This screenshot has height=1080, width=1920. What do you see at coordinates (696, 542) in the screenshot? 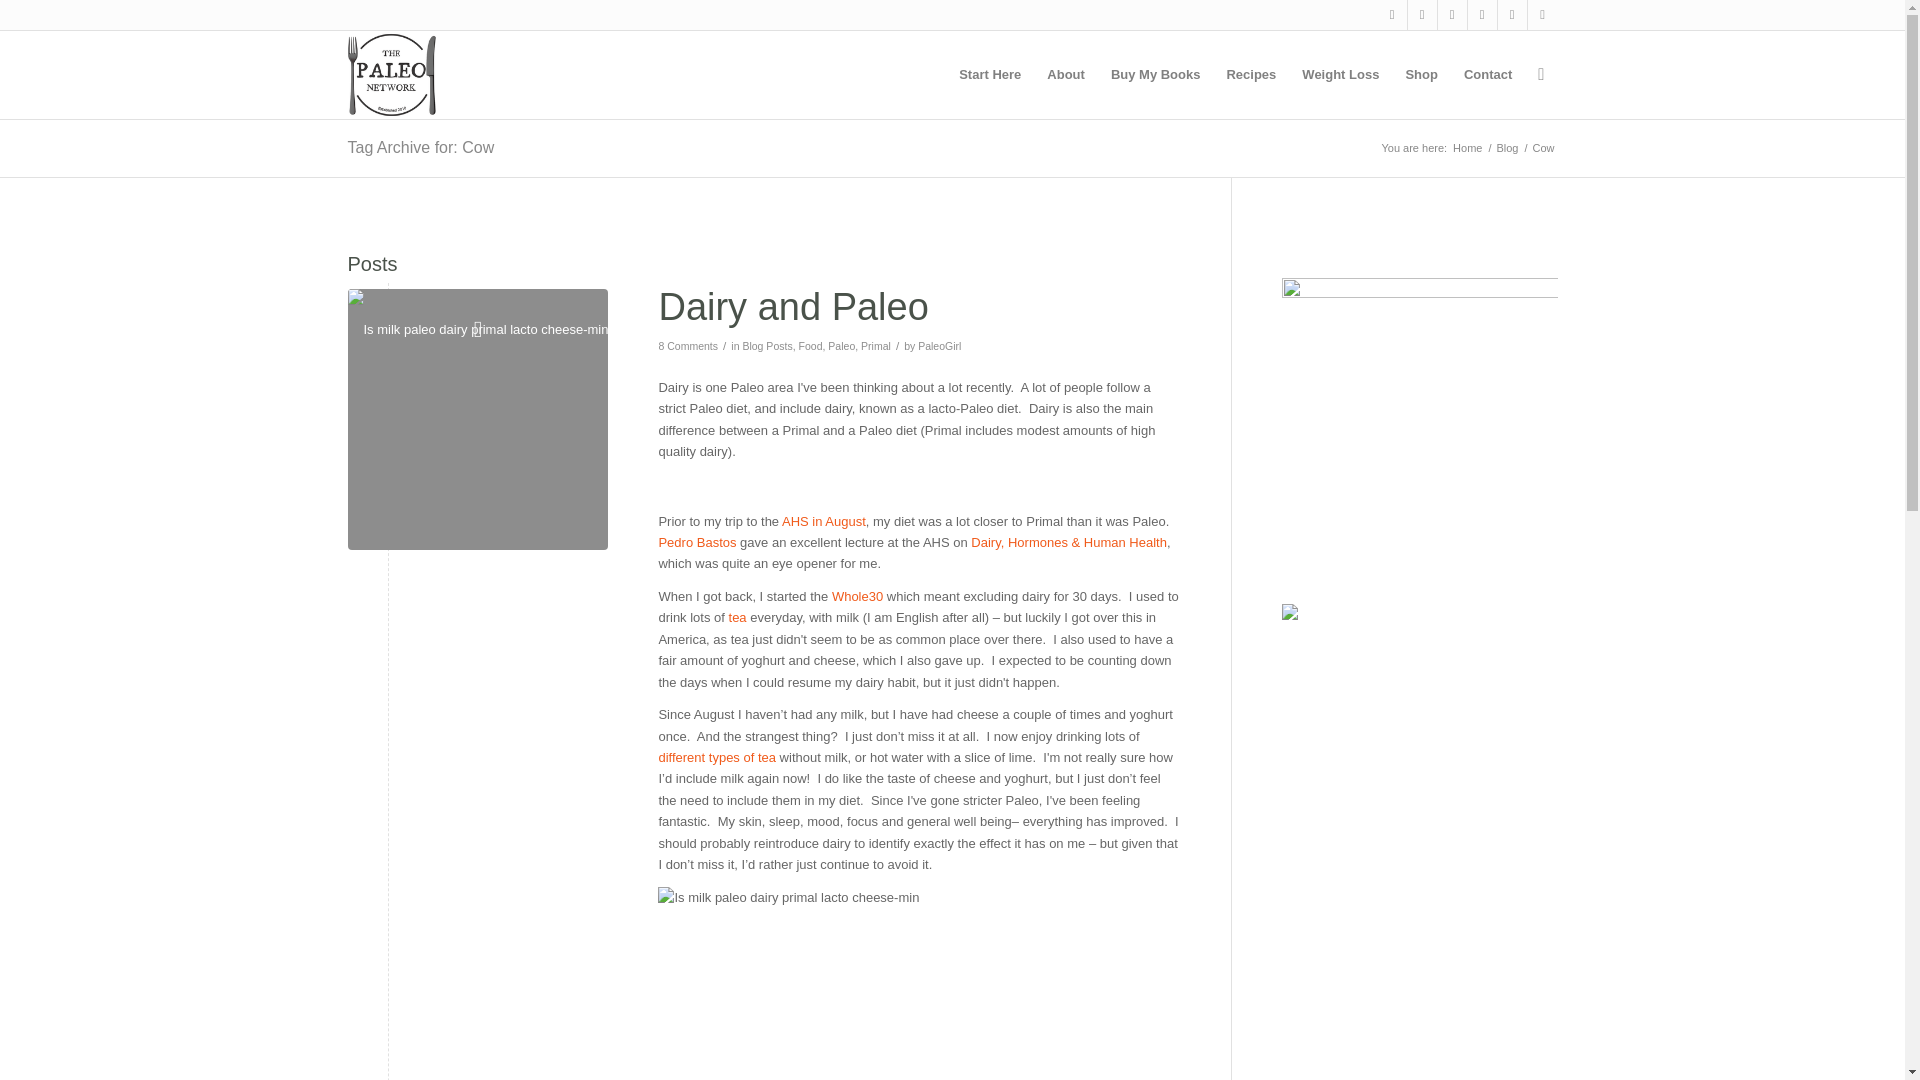
I see `Pedro Bastos` at bounding box center [696, 542].